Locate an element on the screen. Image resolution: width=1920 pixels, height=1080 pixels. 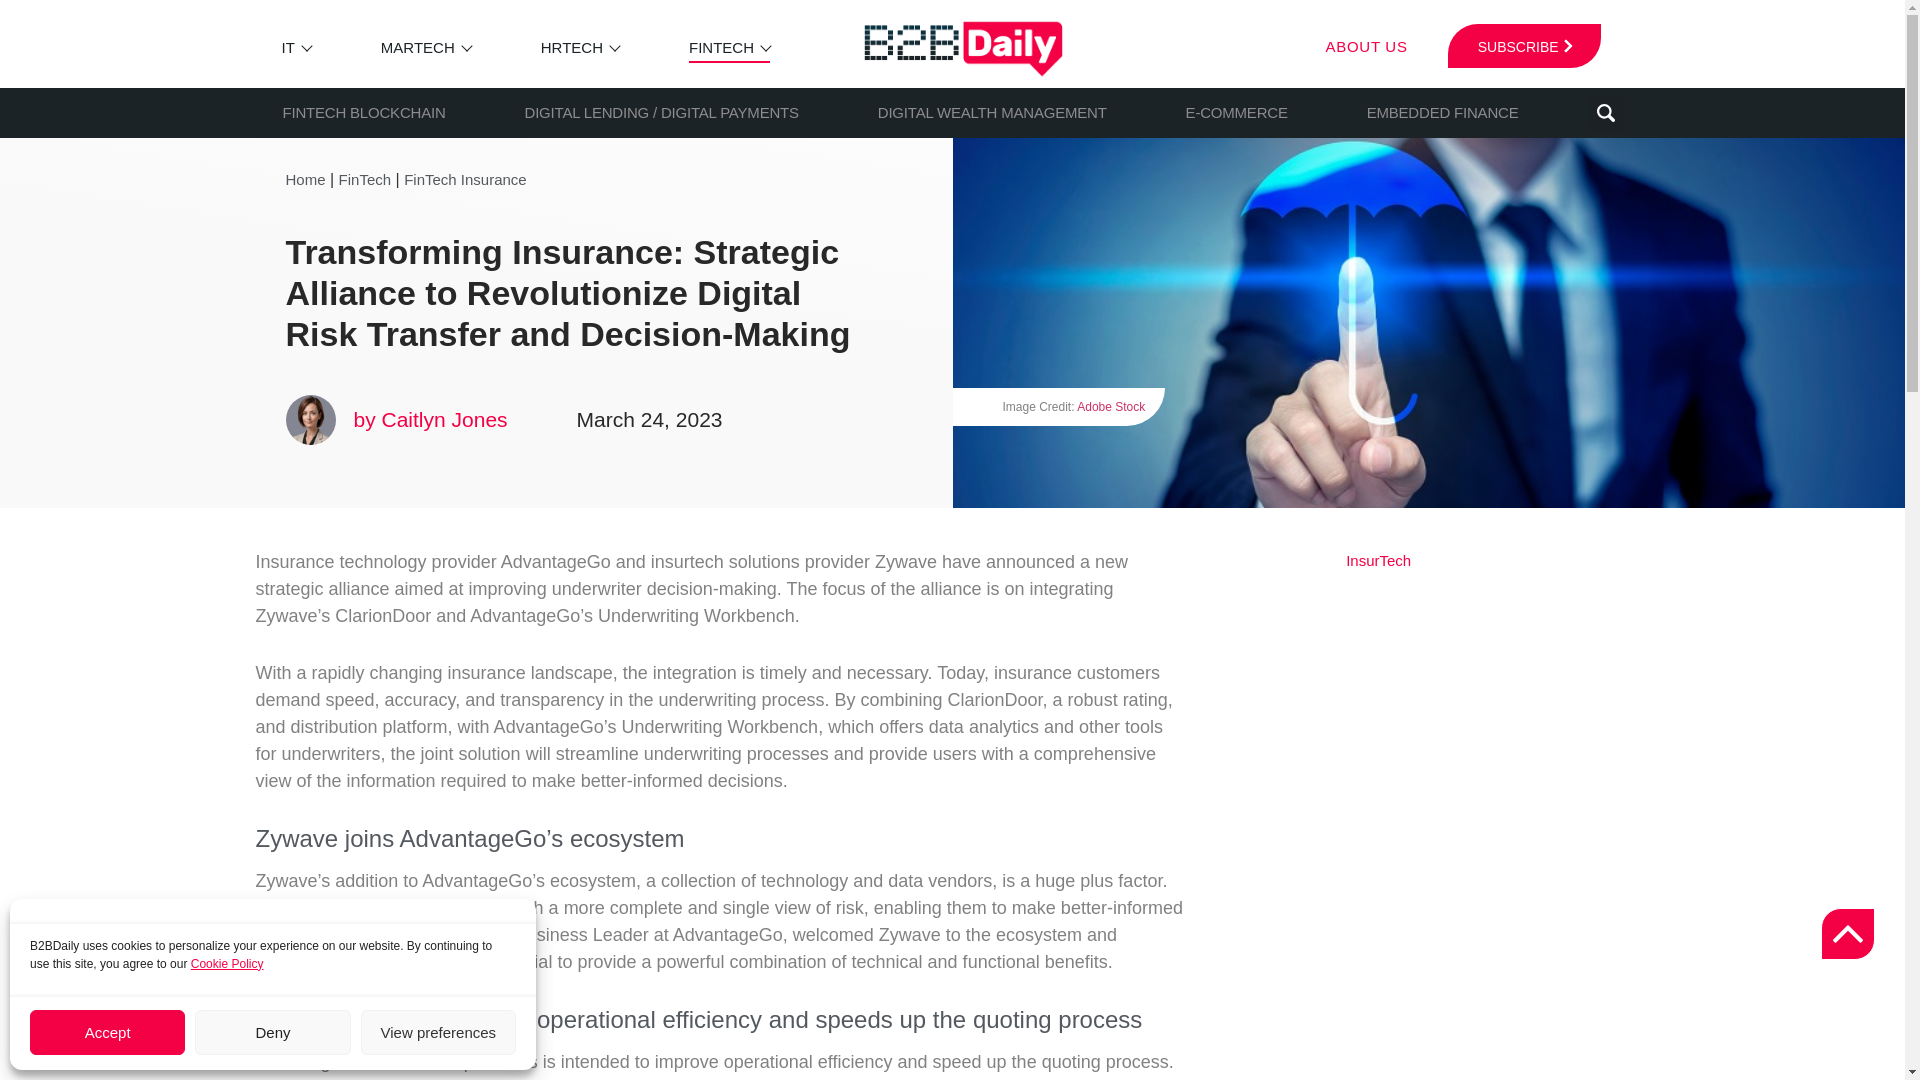
View preferences is located at coordinates (438, 1032).